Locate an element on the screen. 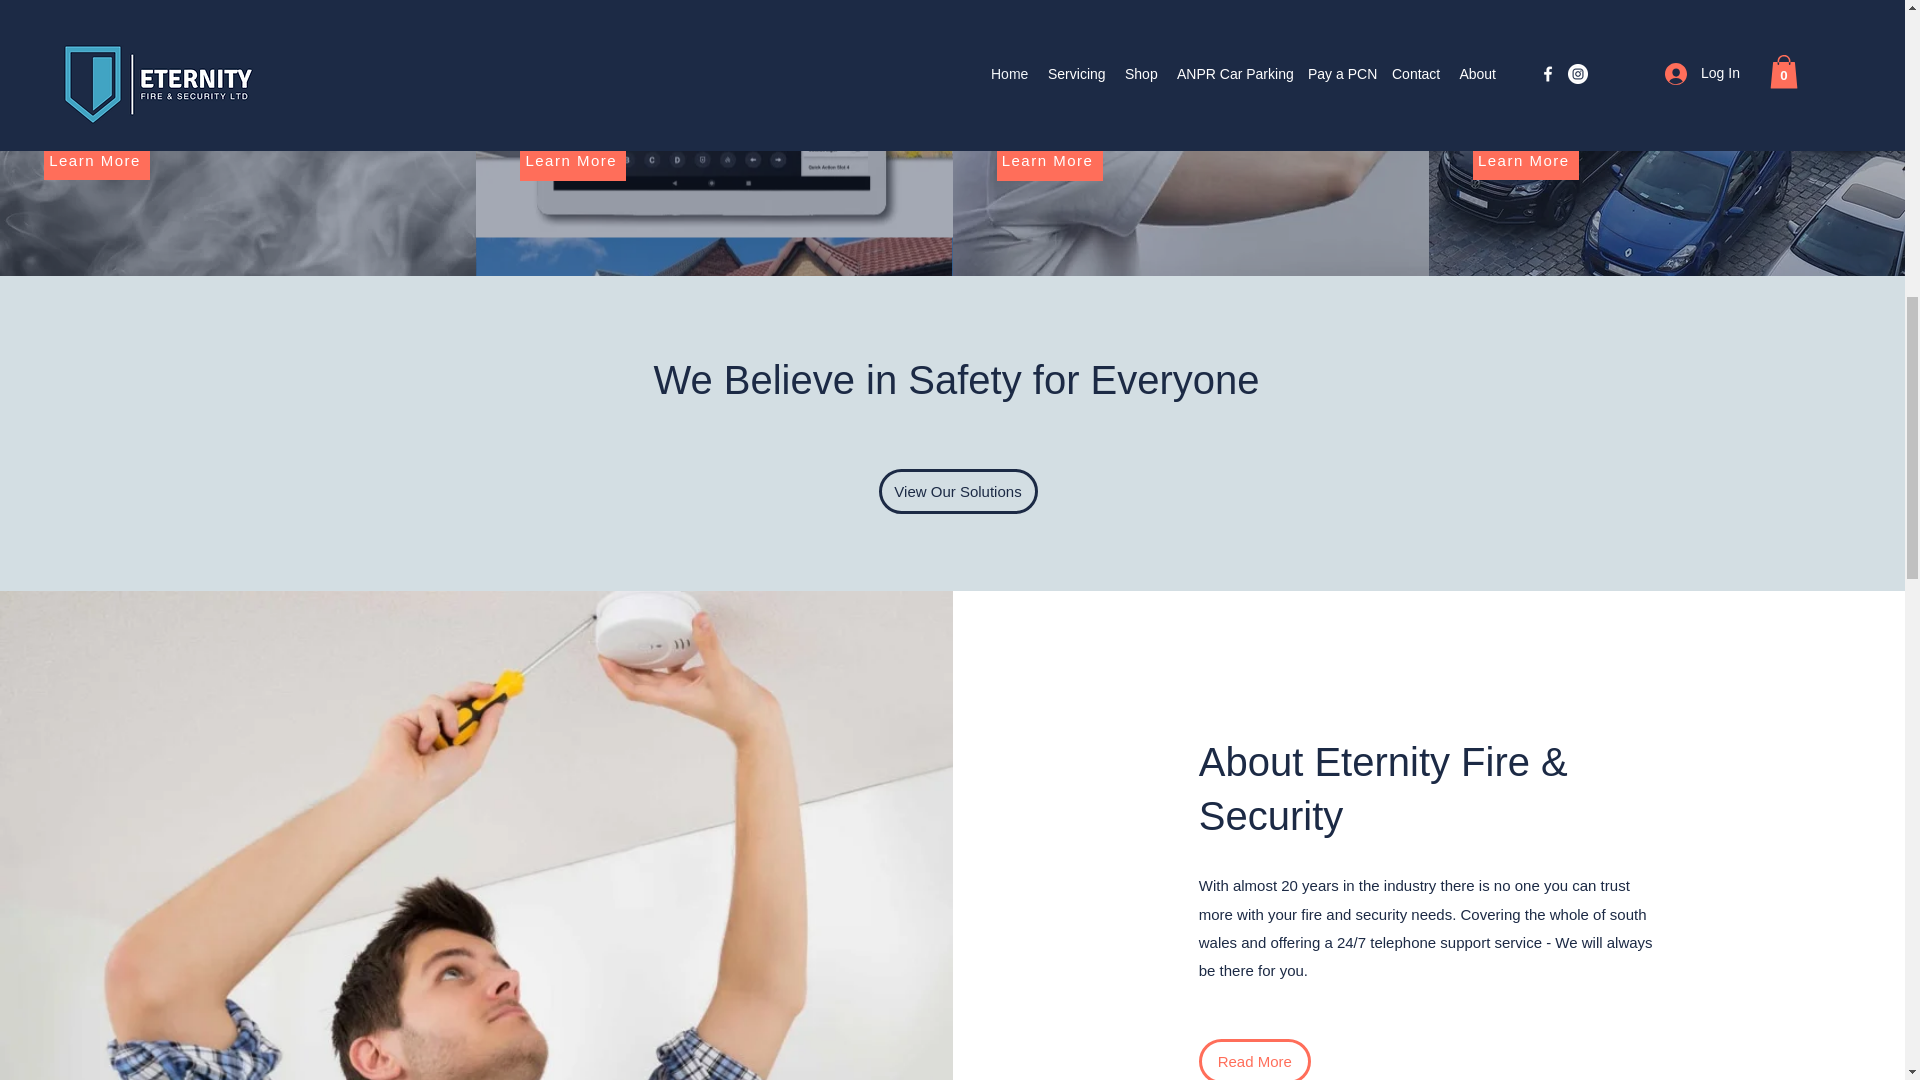 The width and height of the screenshot is (1920, 1080). Learn More is located at coordinates (1525, 160).